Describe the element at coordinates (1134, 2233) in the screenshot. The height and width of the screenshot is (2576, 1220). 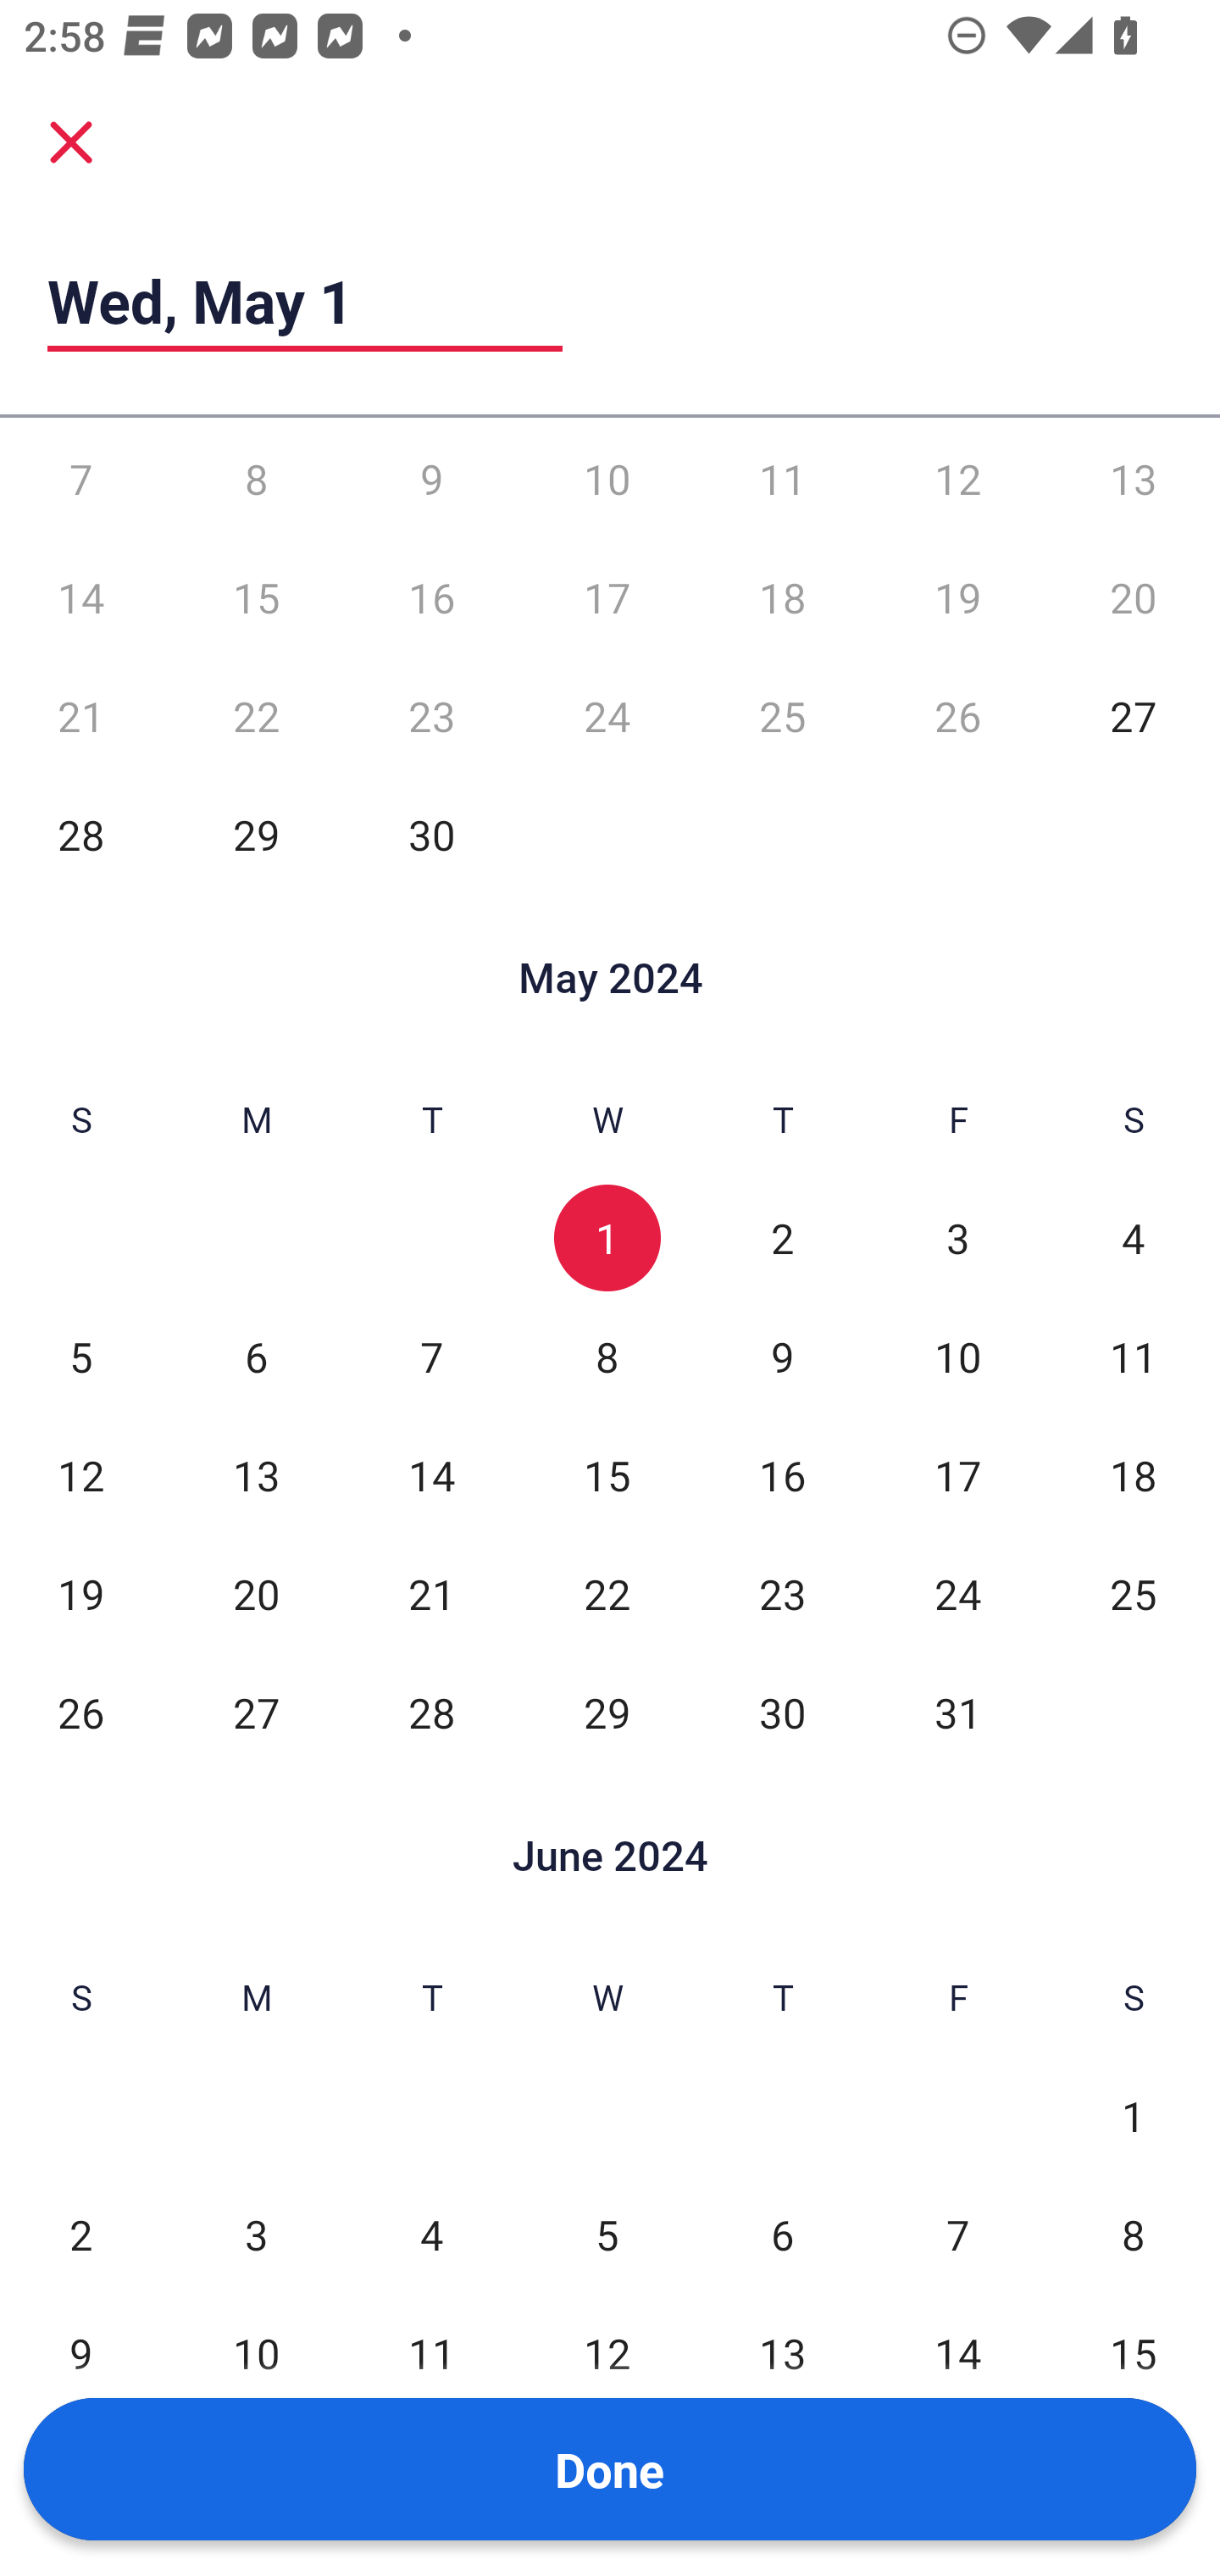
I see `8 Sat, Jun 8, Not Selected` at that location.